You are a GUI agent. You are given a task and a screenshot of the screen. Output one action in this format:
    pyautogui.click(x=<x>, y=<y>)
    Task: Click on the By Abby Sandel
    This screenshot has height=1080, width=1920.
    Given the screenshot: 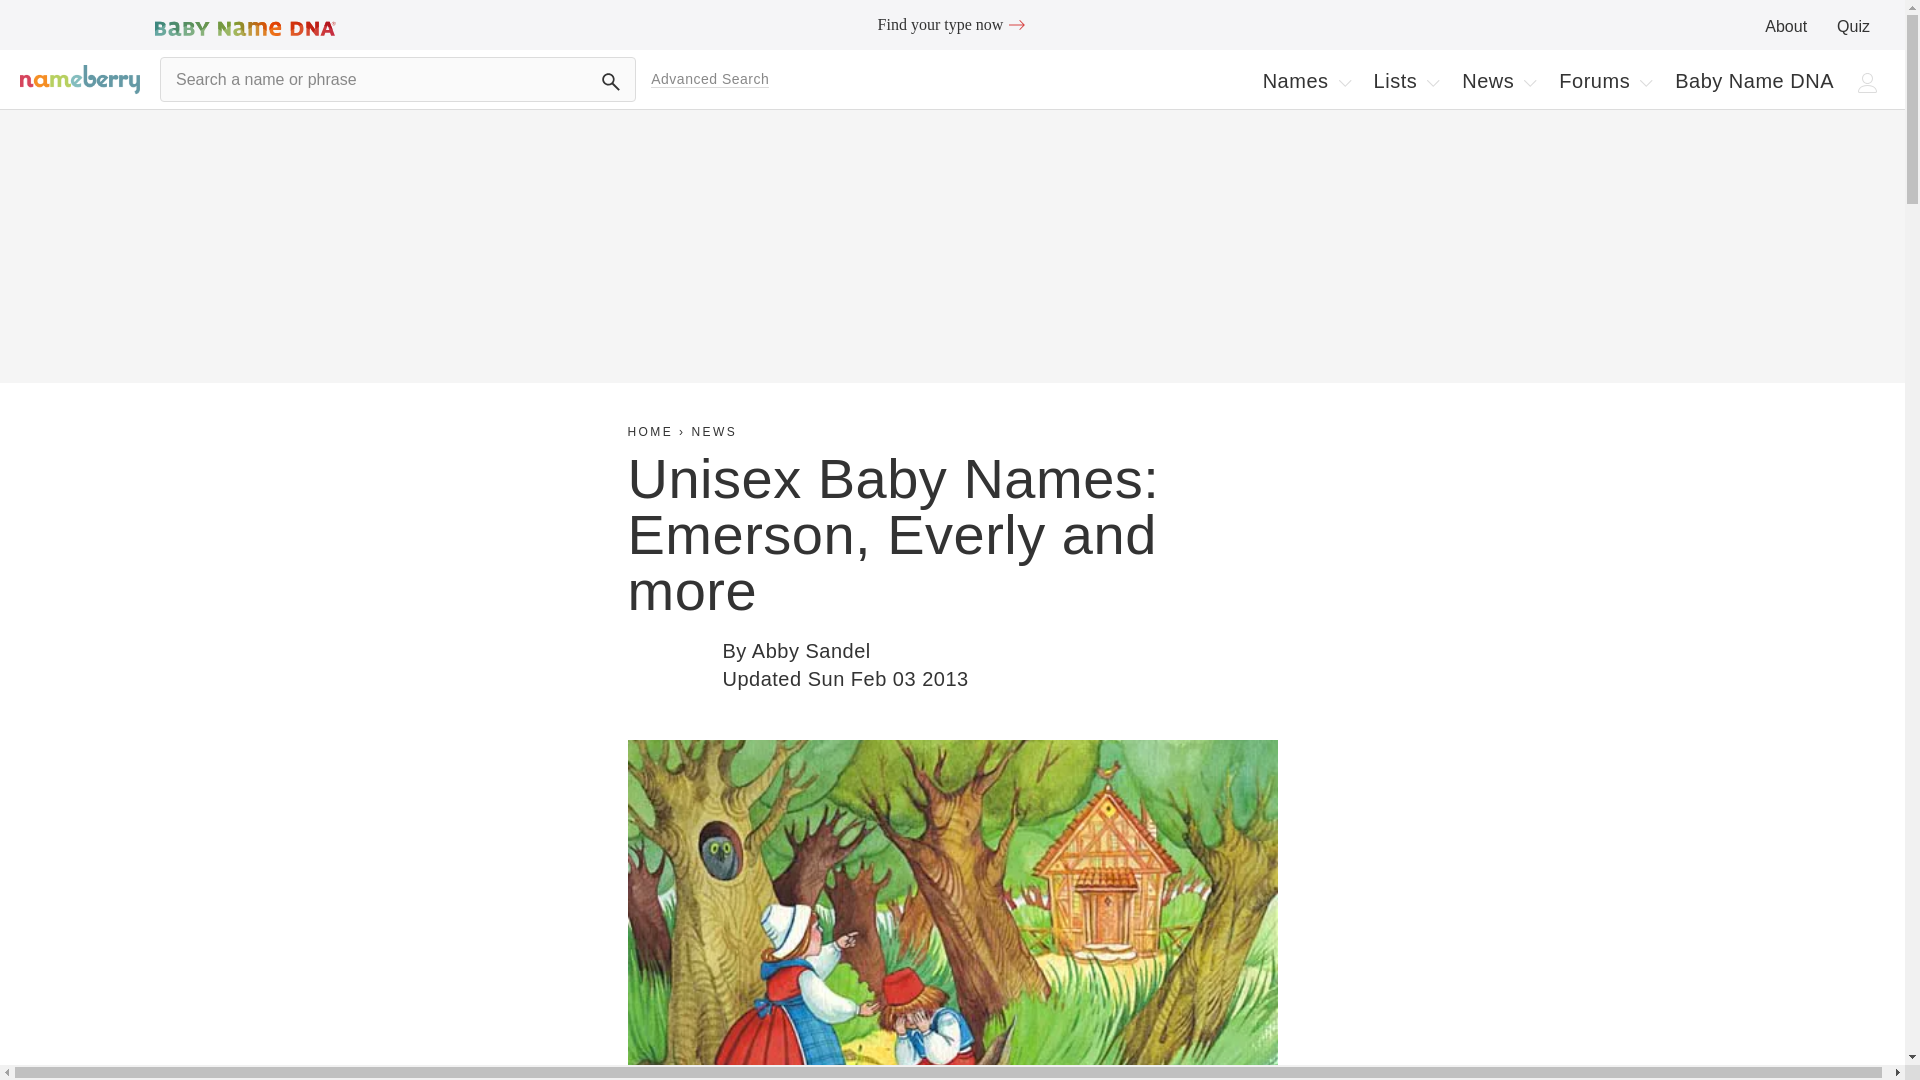 What is the action you would take?
    pyautogui.click(x=1306, y=81)
    